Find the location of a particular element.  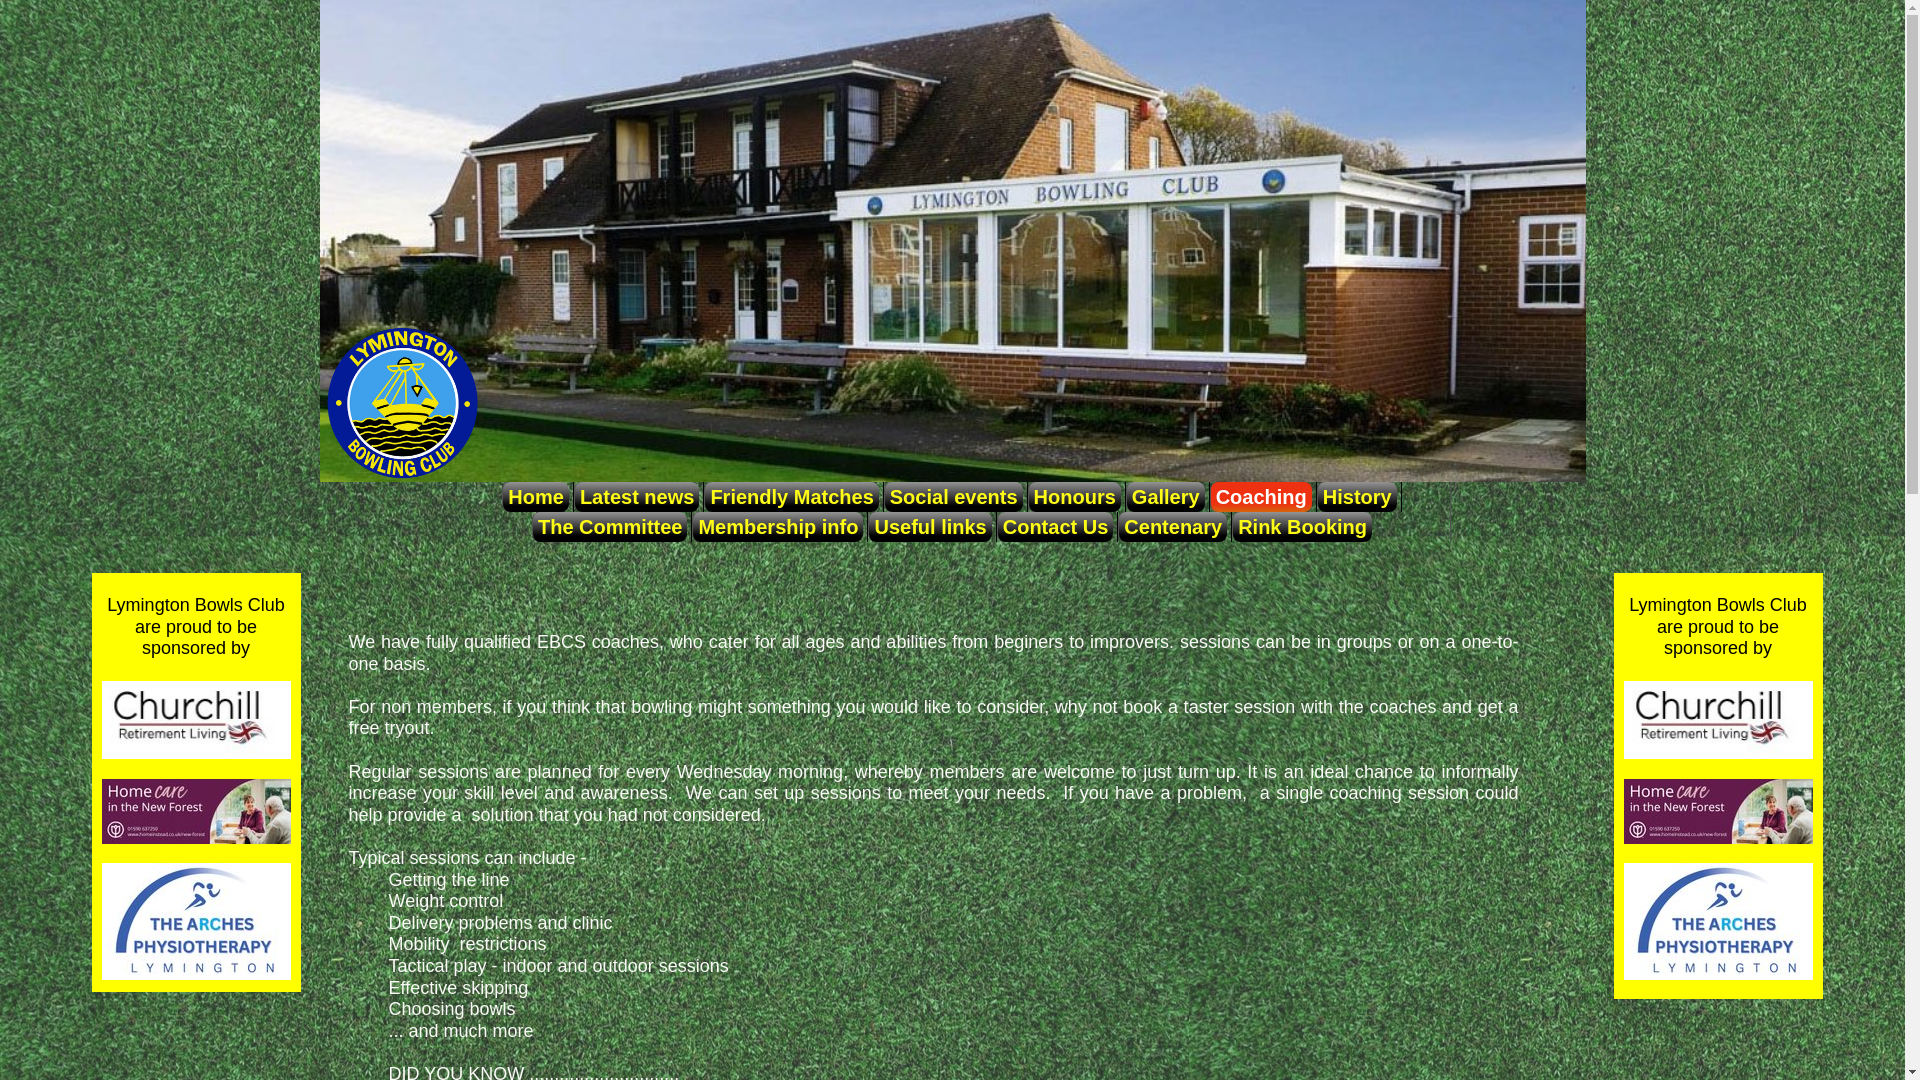

Gallery is located at coordinates (1165, 496).